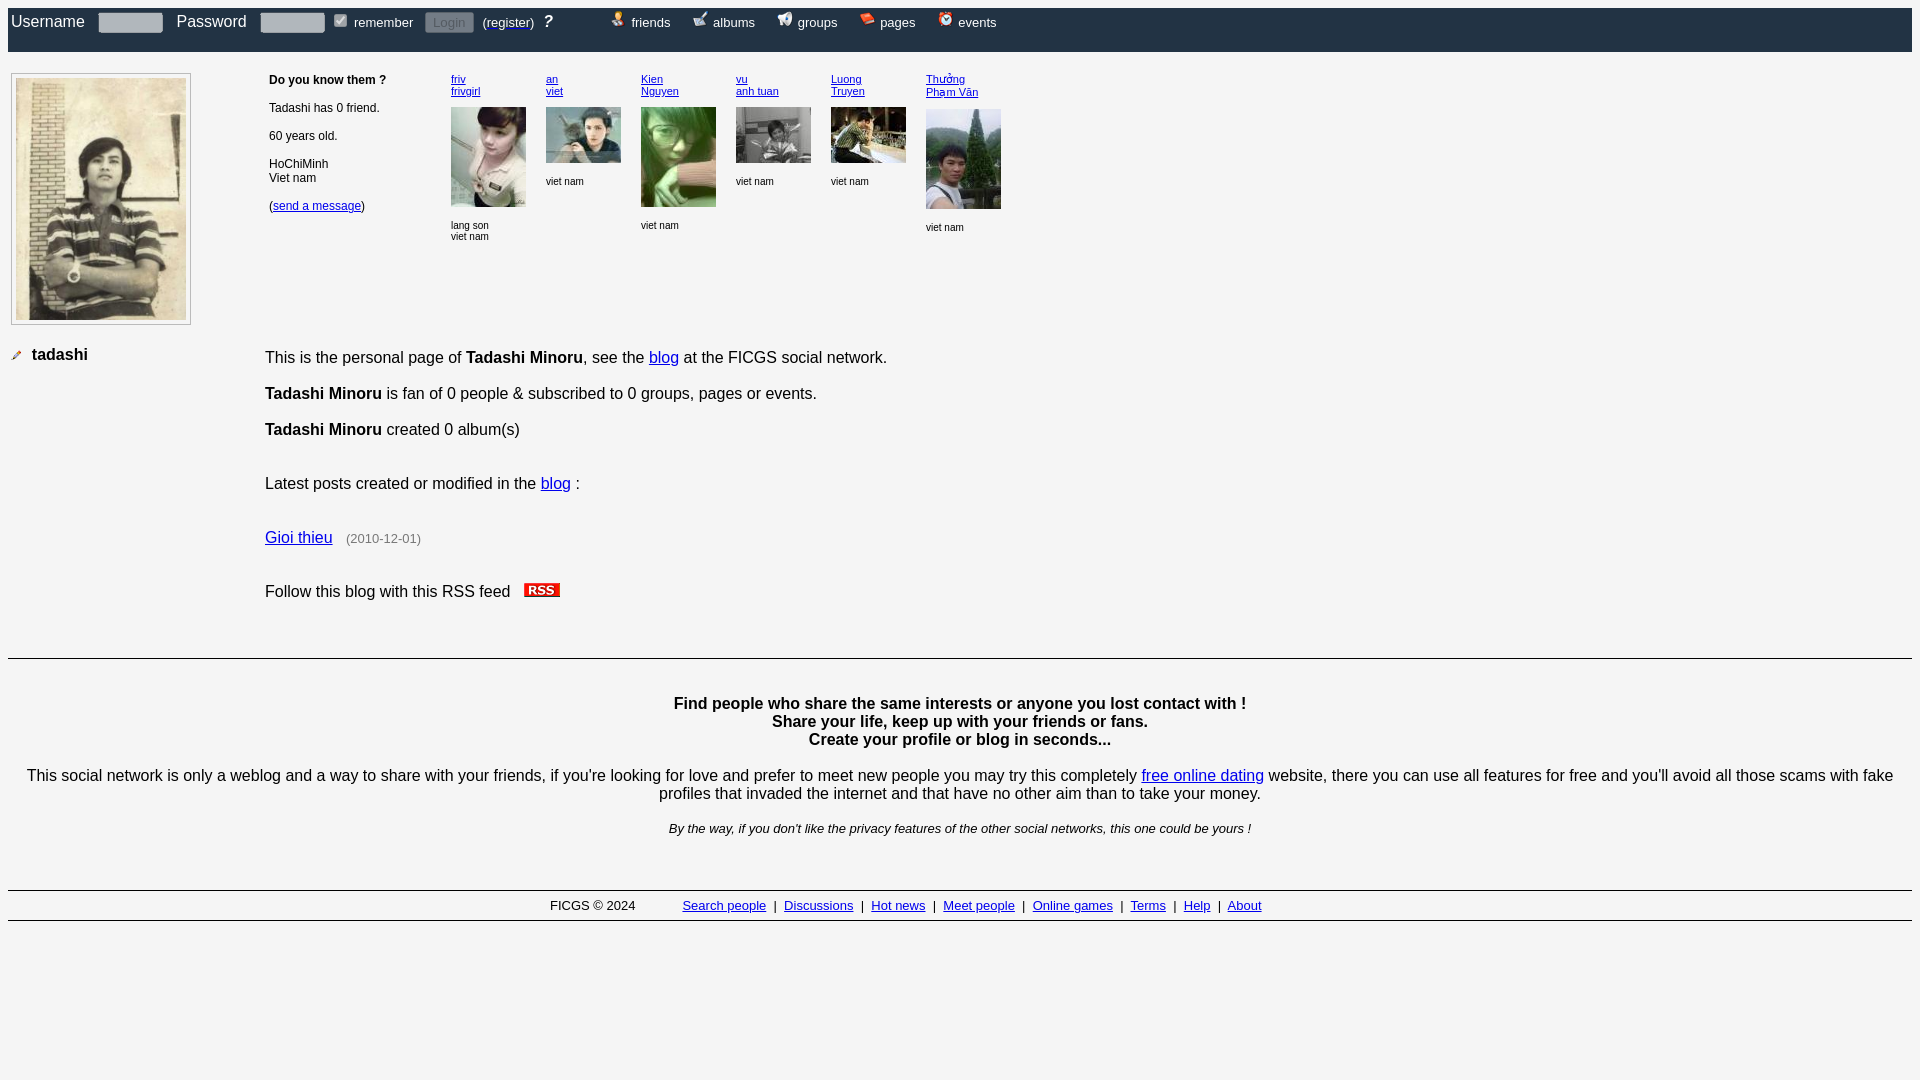 This screenshot has height=1080, width=1920. Describe the element at coordinates (556, 484) in the screenshot. I see `blog` at that location.